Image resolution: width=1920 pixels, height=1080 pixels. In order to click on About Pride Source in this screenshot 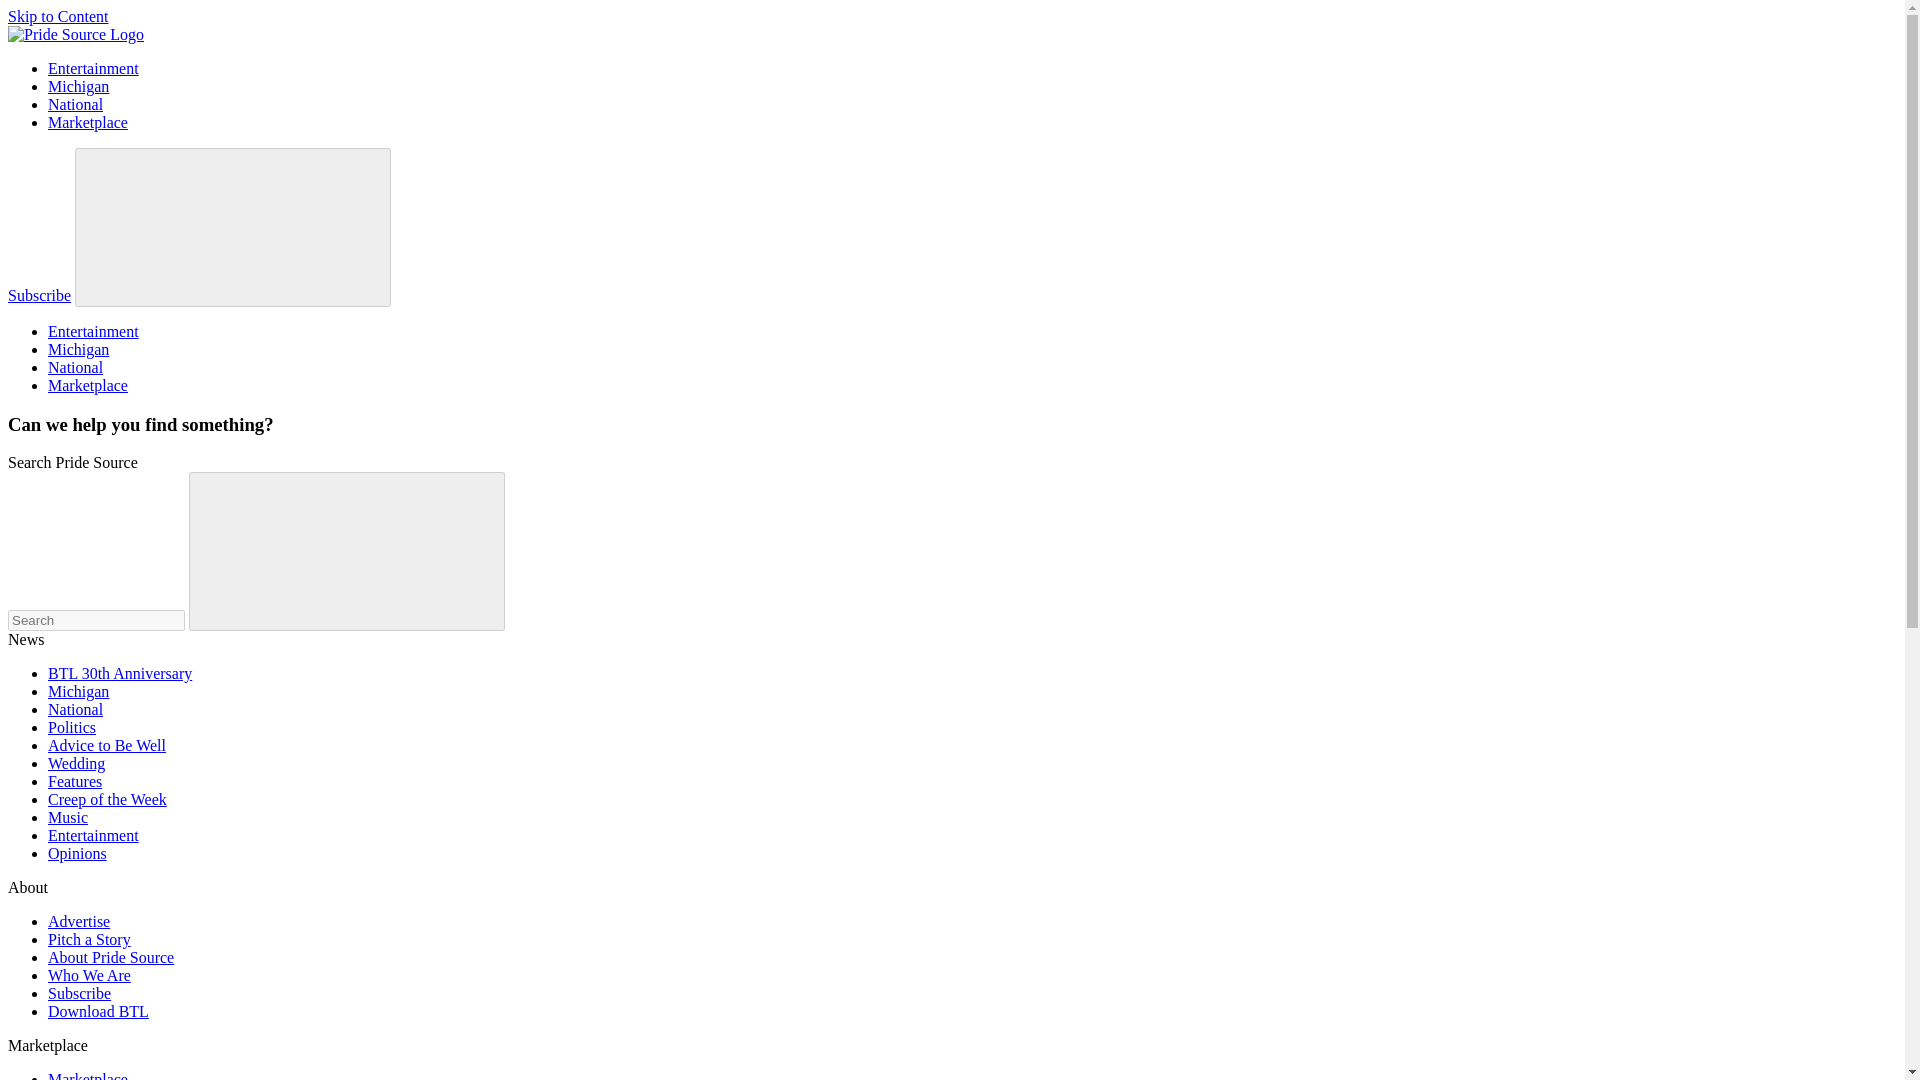, I will do `click(111, 957)`.